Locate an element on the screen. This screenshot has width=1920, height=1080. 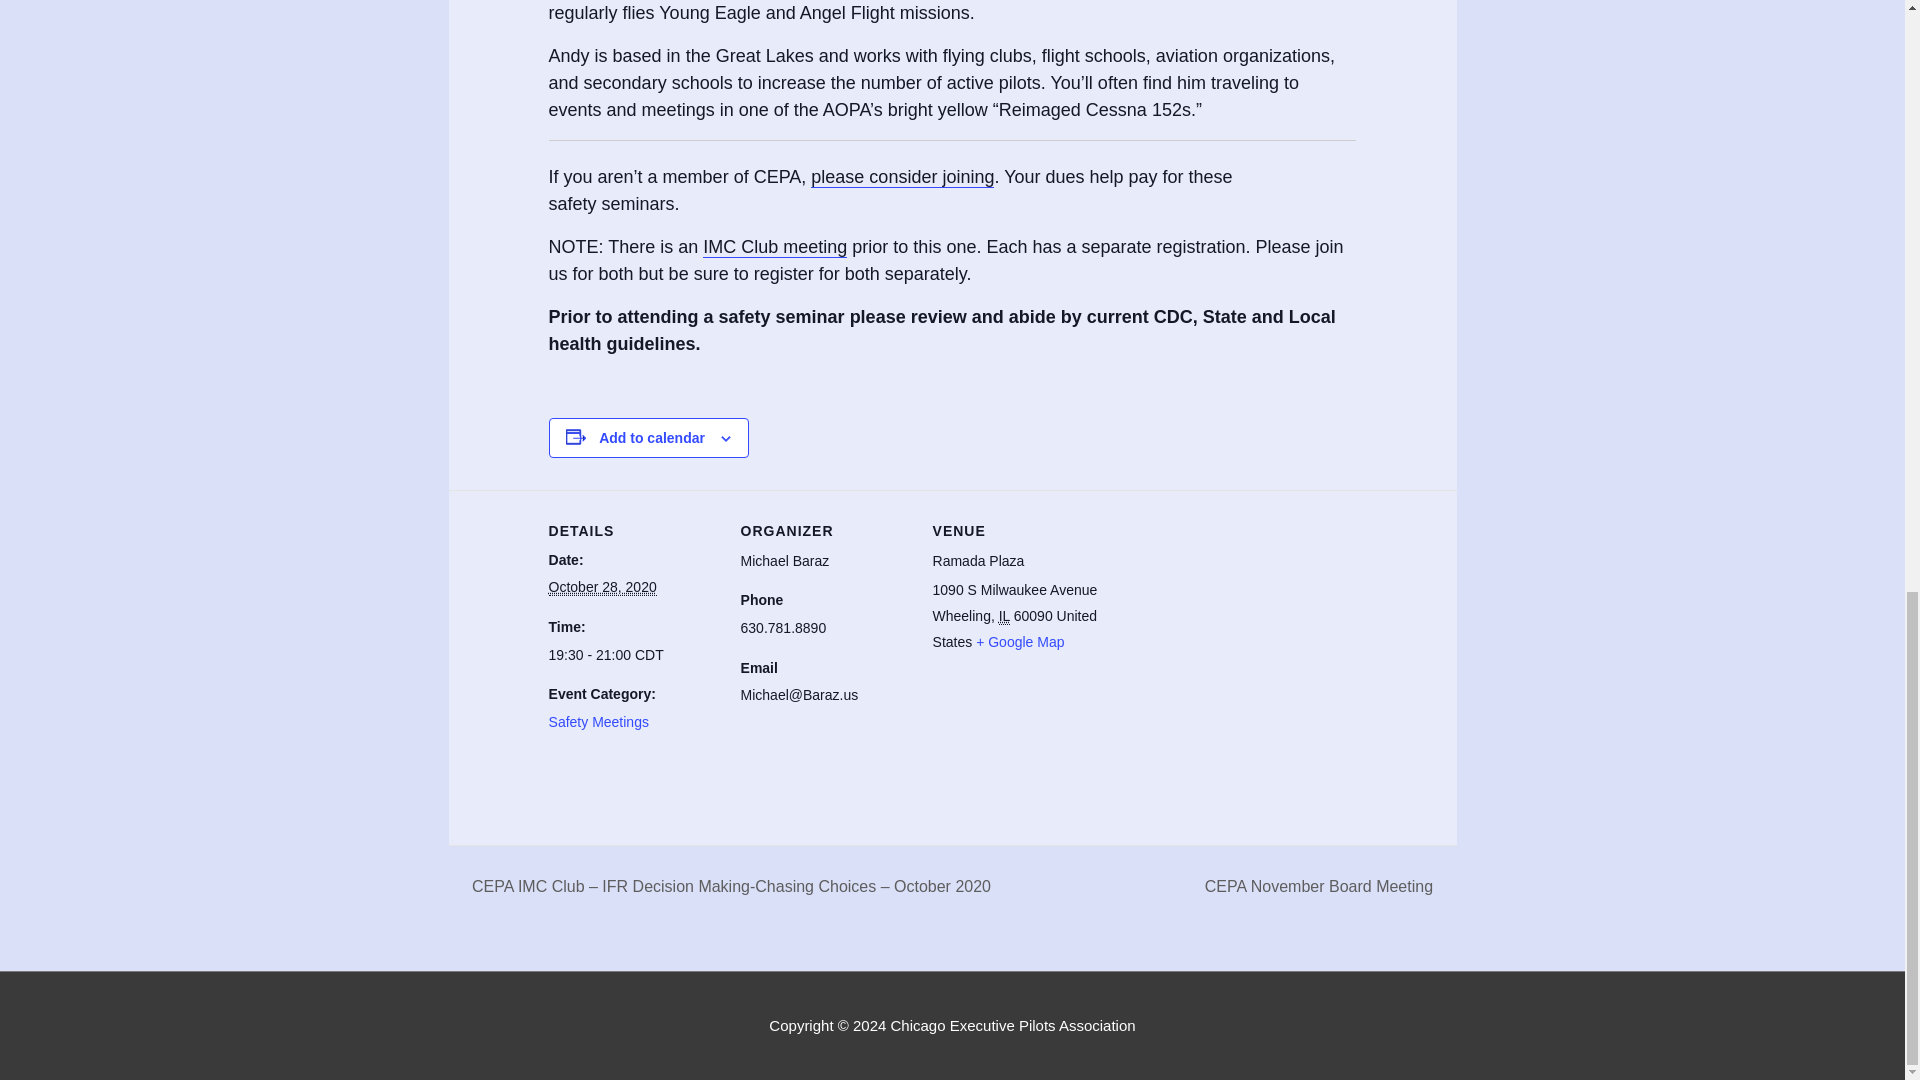
IMC Club meeting is located at coordinates (774, 247).